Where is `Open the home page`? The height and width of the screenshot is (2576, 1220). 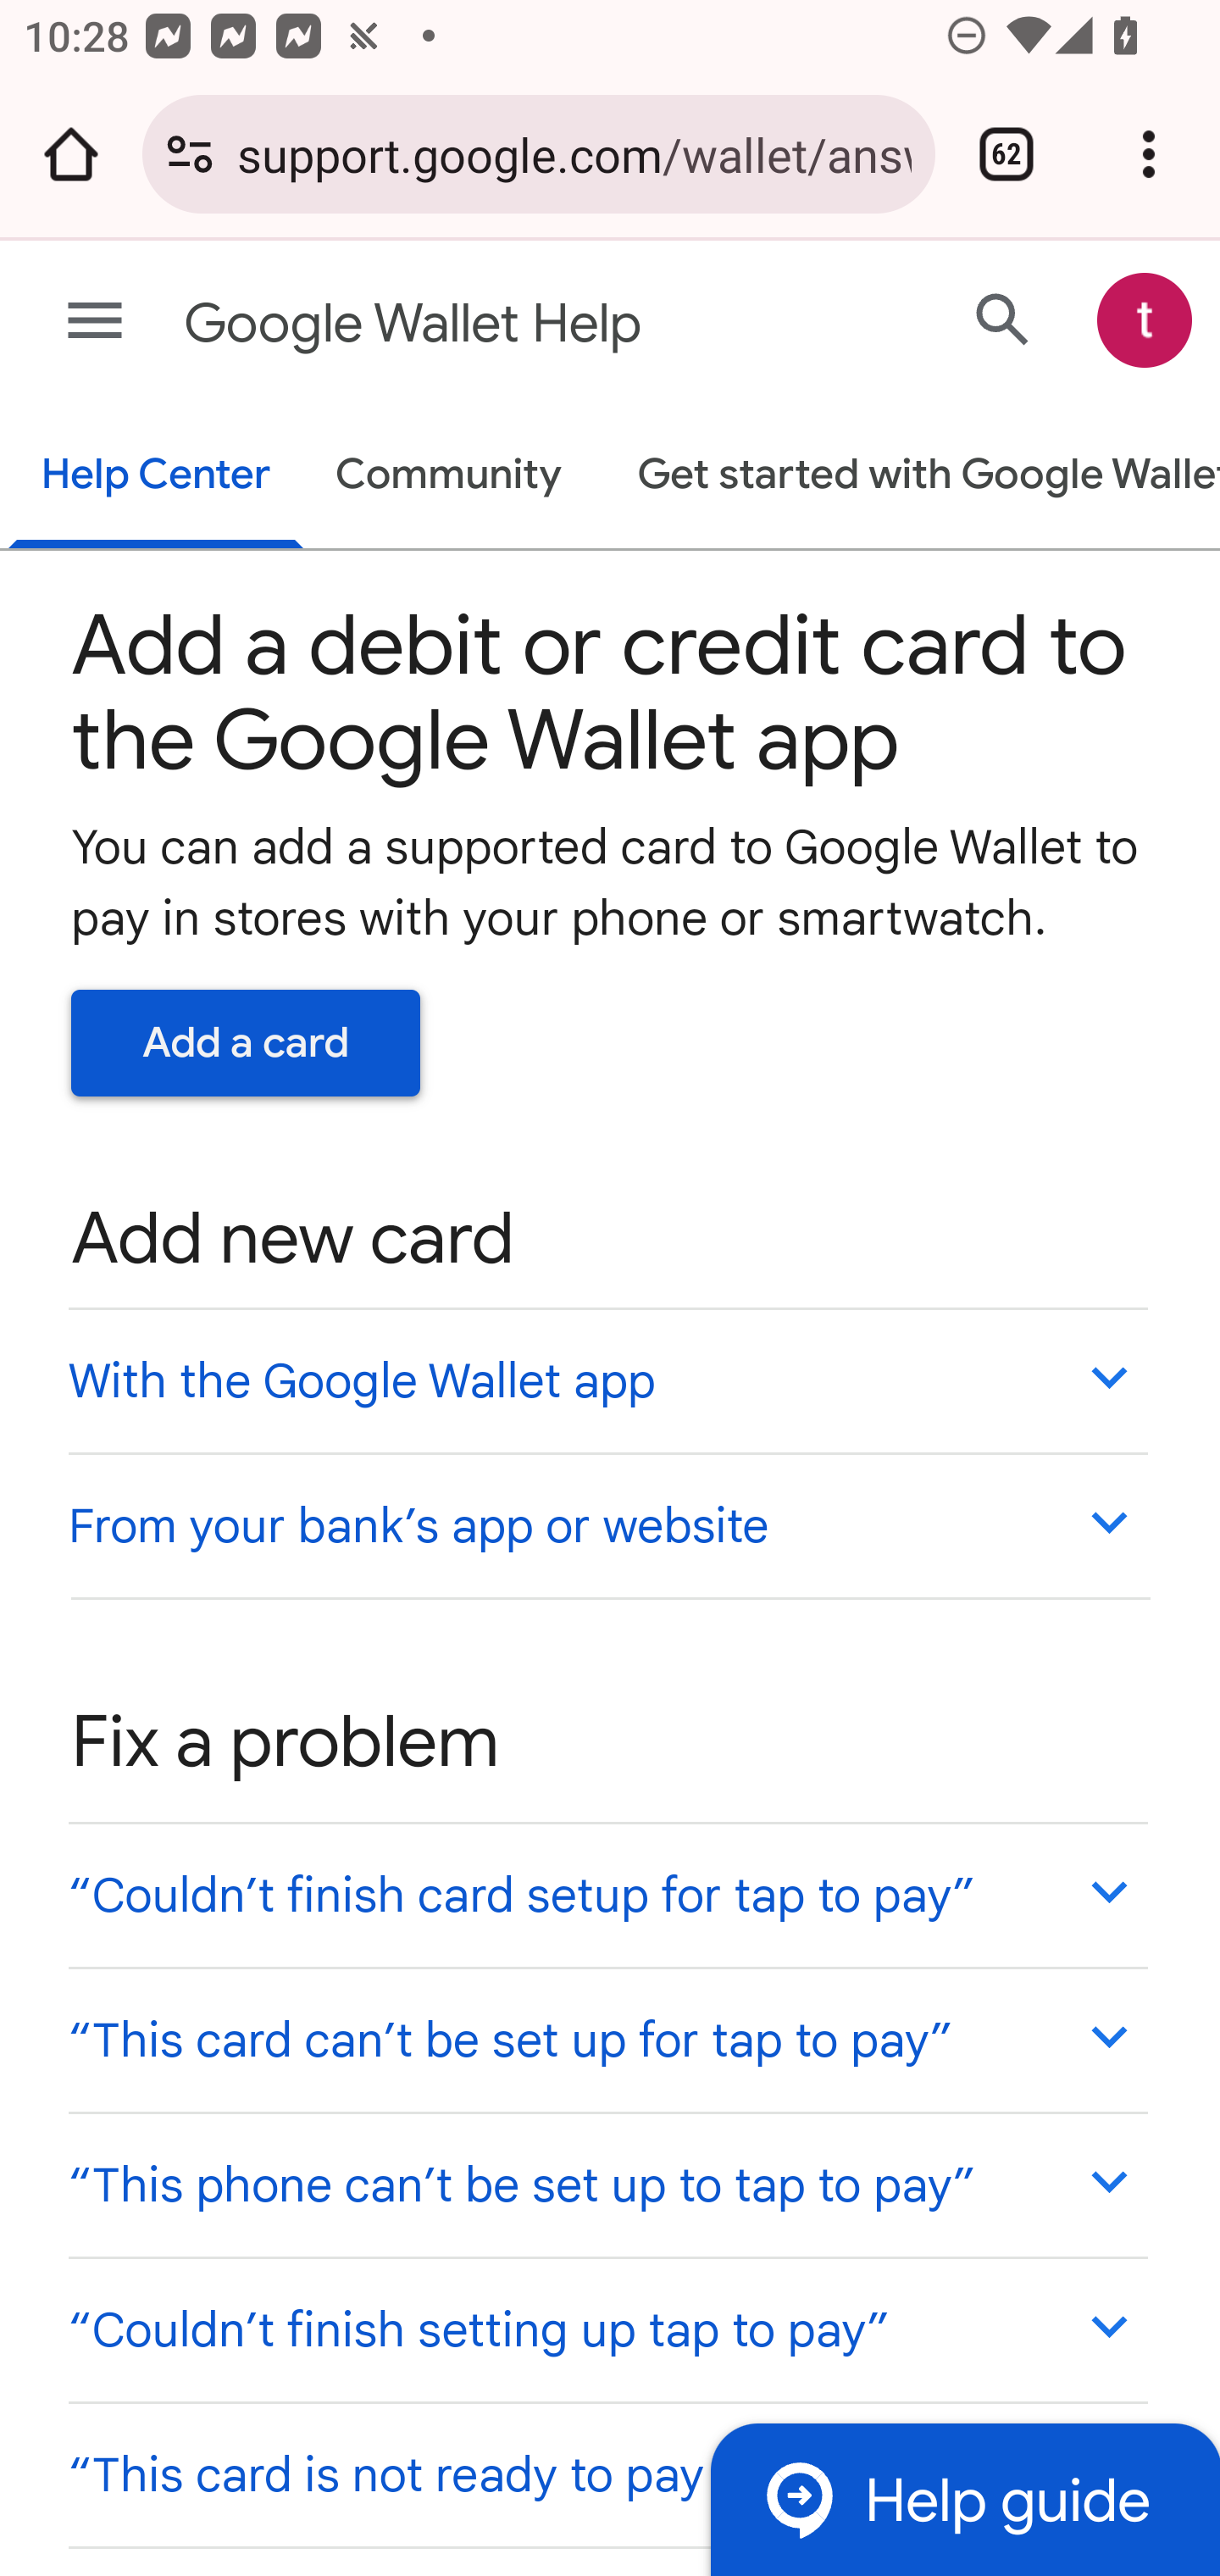
Open the home page is located at coordinates (71, 154).